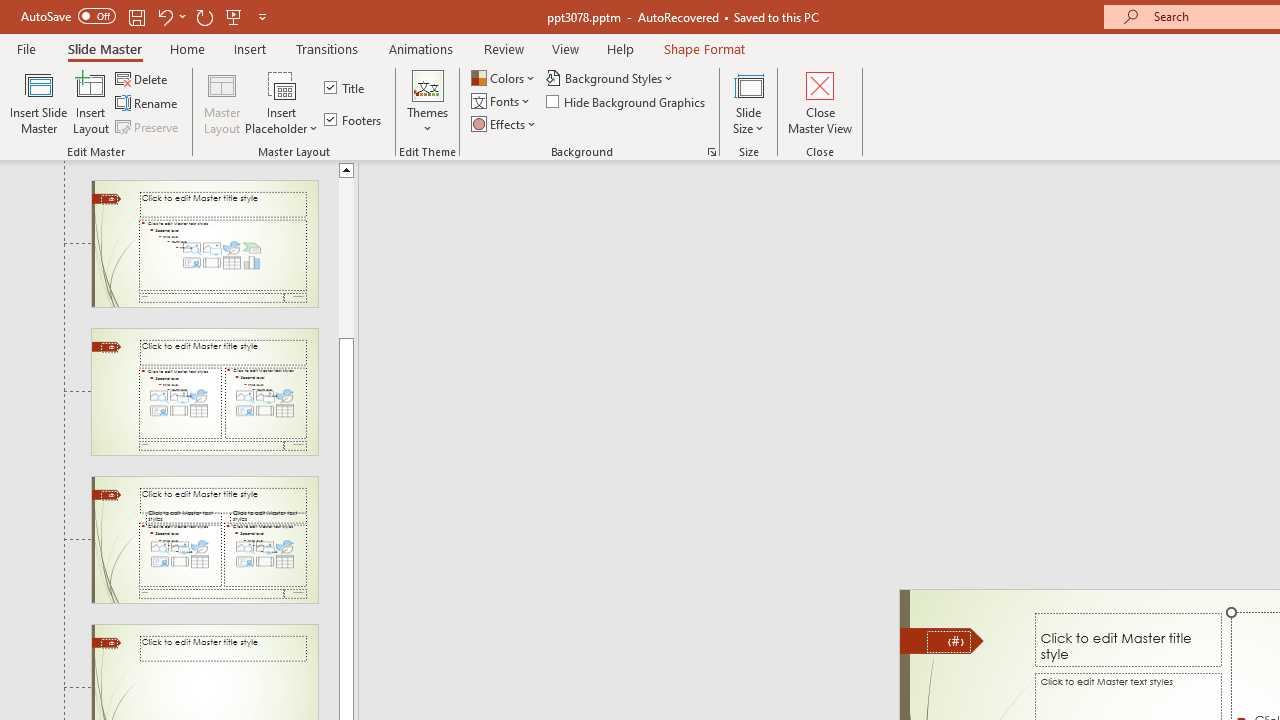 Image resolution: width=1280 pixels, height=720 pixels. What do you see at coordinates (626, 102) in the screenshot?
I see `Hide Background Graphics` at bounding box center [626, 102].